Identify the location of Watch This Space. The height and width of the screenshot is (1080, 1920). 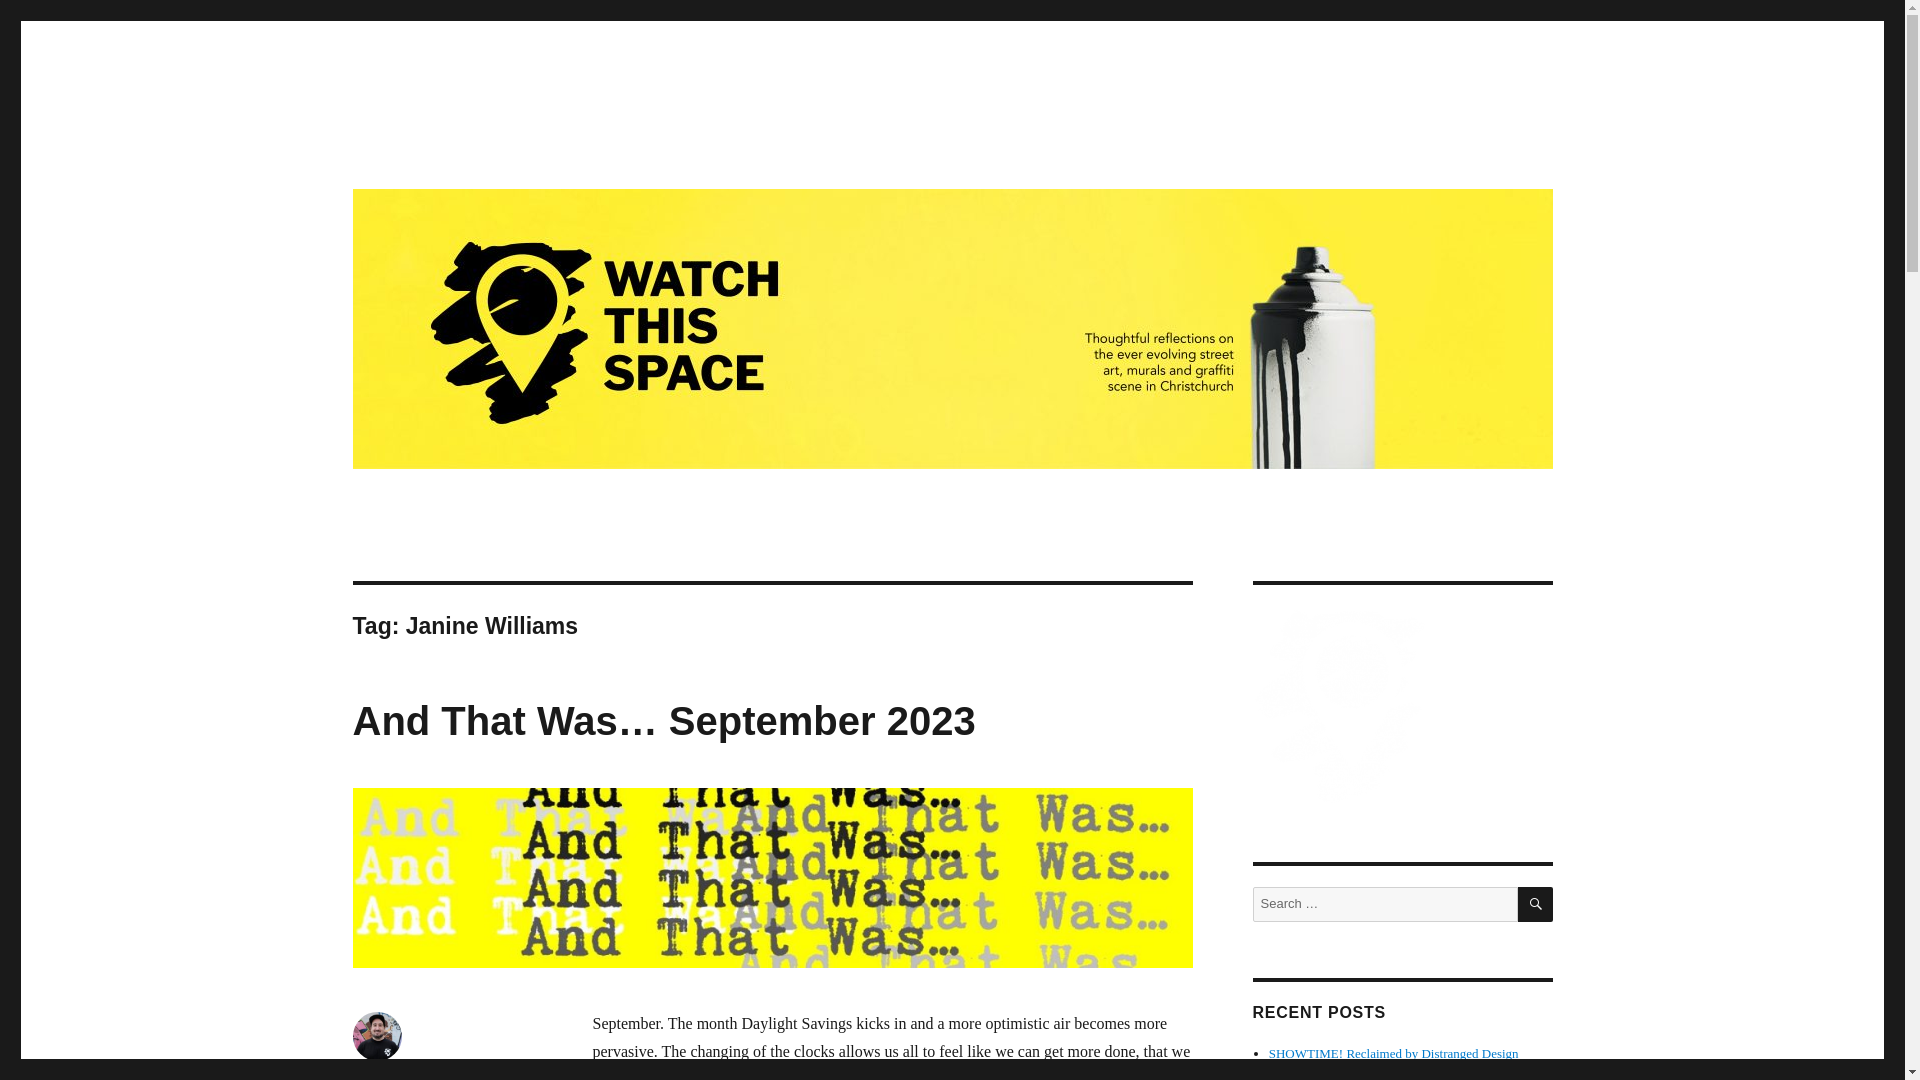
(471, 150).